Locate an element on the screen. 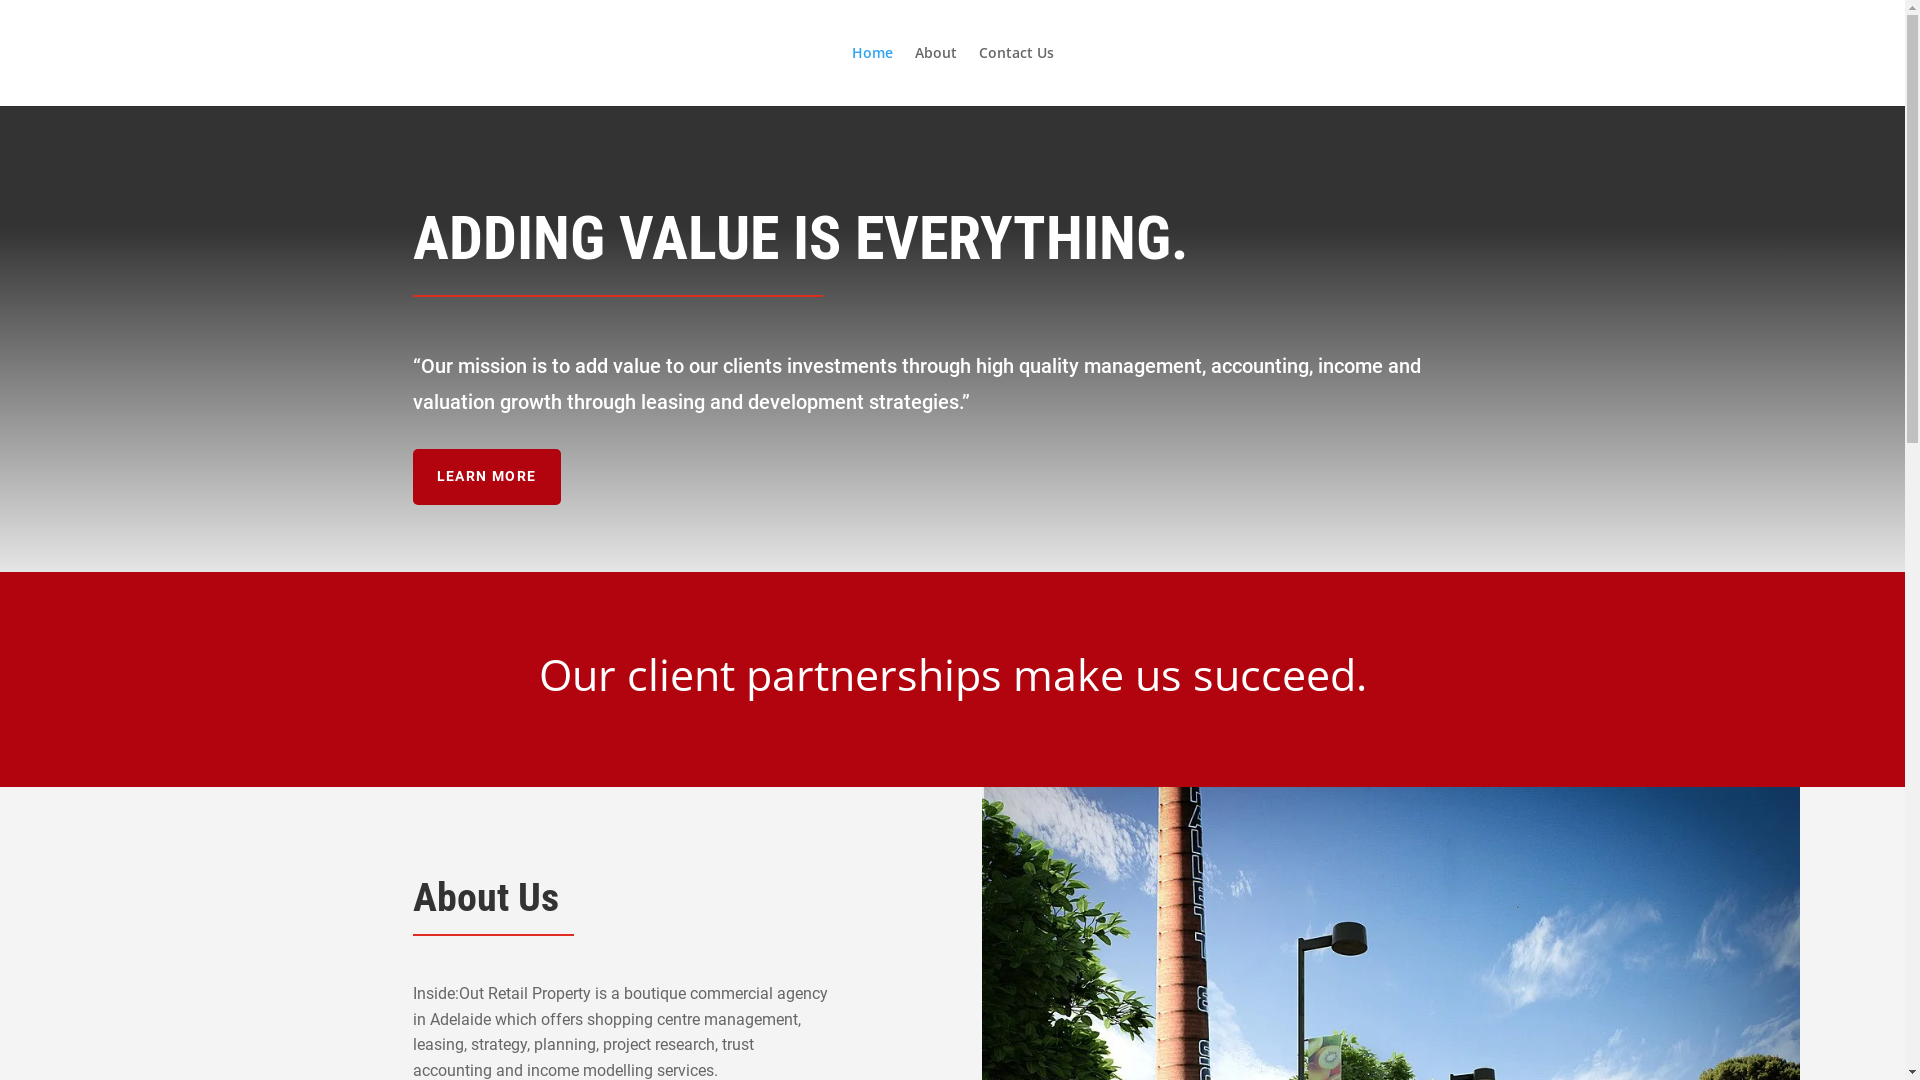 This screenshot has height=1080, width=1920. Home is located at coordinates (872, 76).